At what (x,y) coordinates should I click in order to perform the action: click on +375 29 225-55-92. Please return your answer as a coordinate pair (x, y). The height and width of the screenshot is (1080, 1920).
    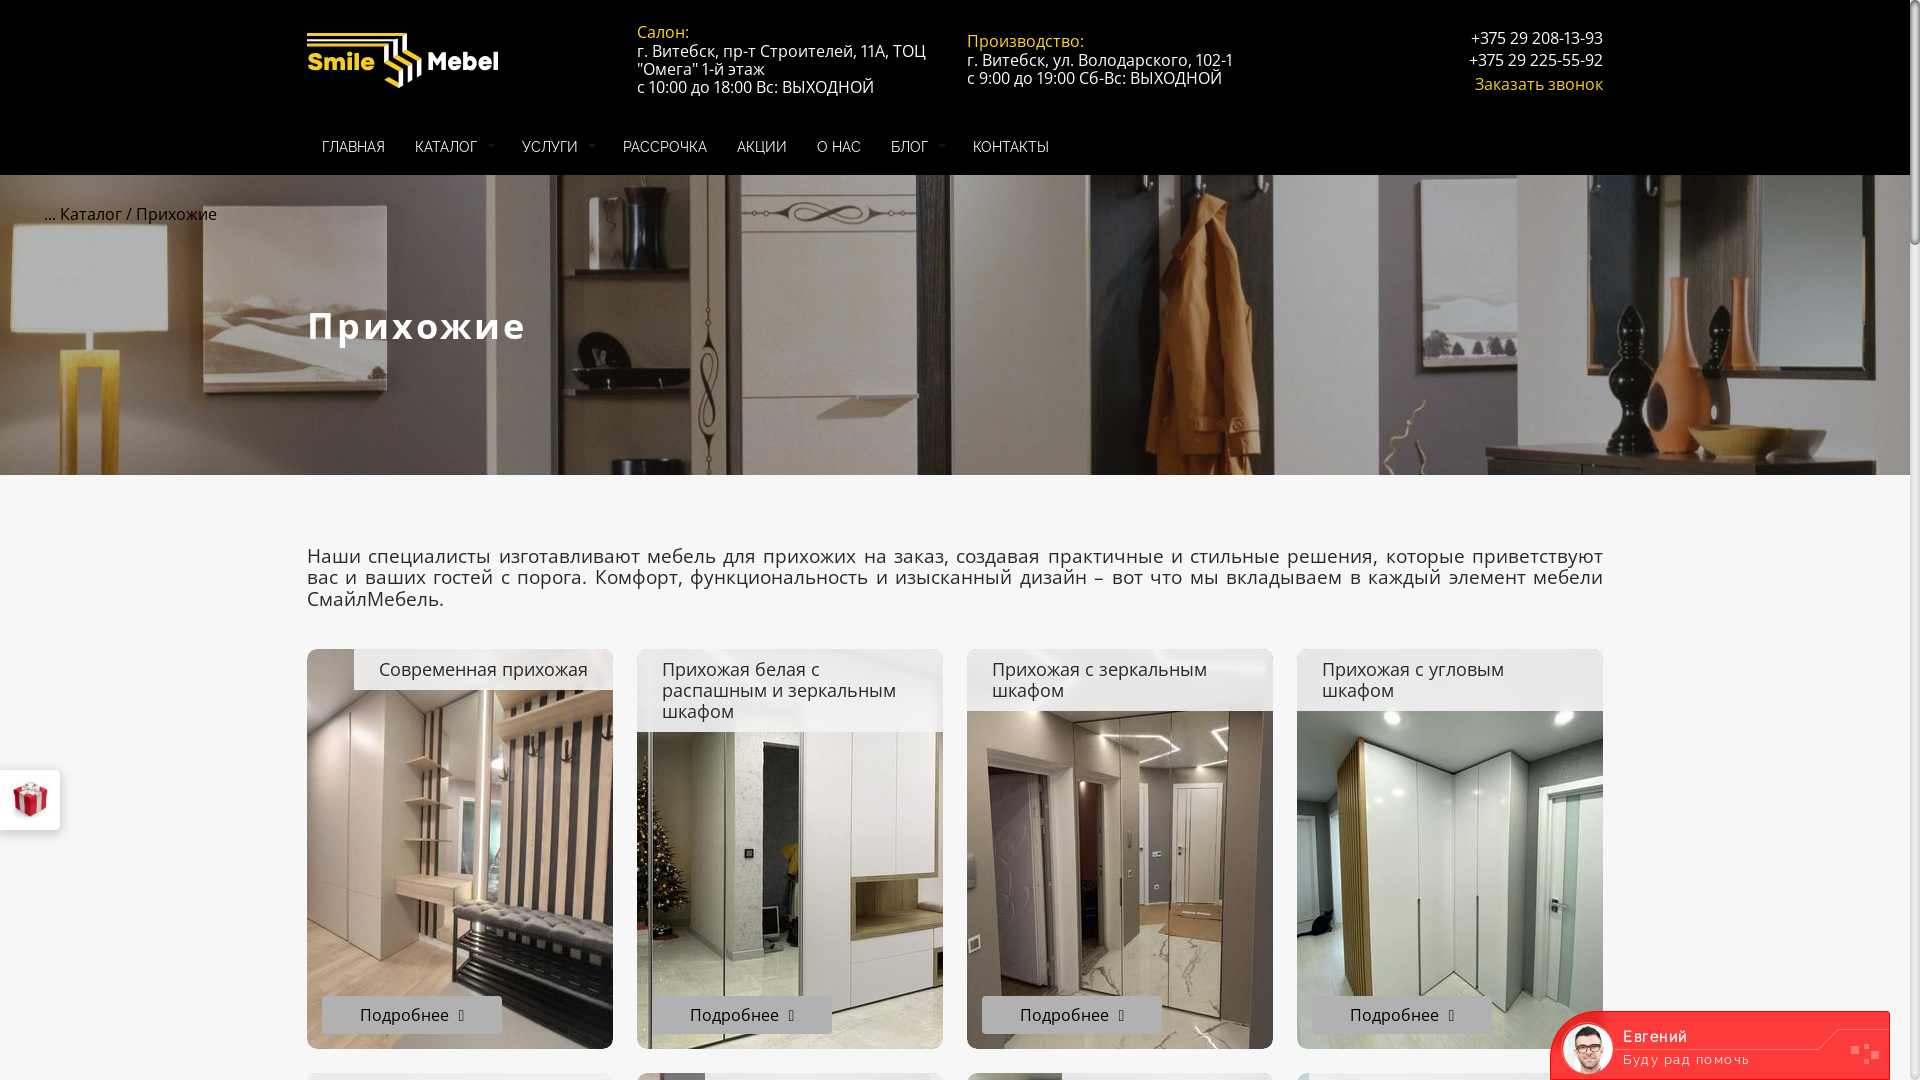
    Looking at the image, I should click on (1536, 60).